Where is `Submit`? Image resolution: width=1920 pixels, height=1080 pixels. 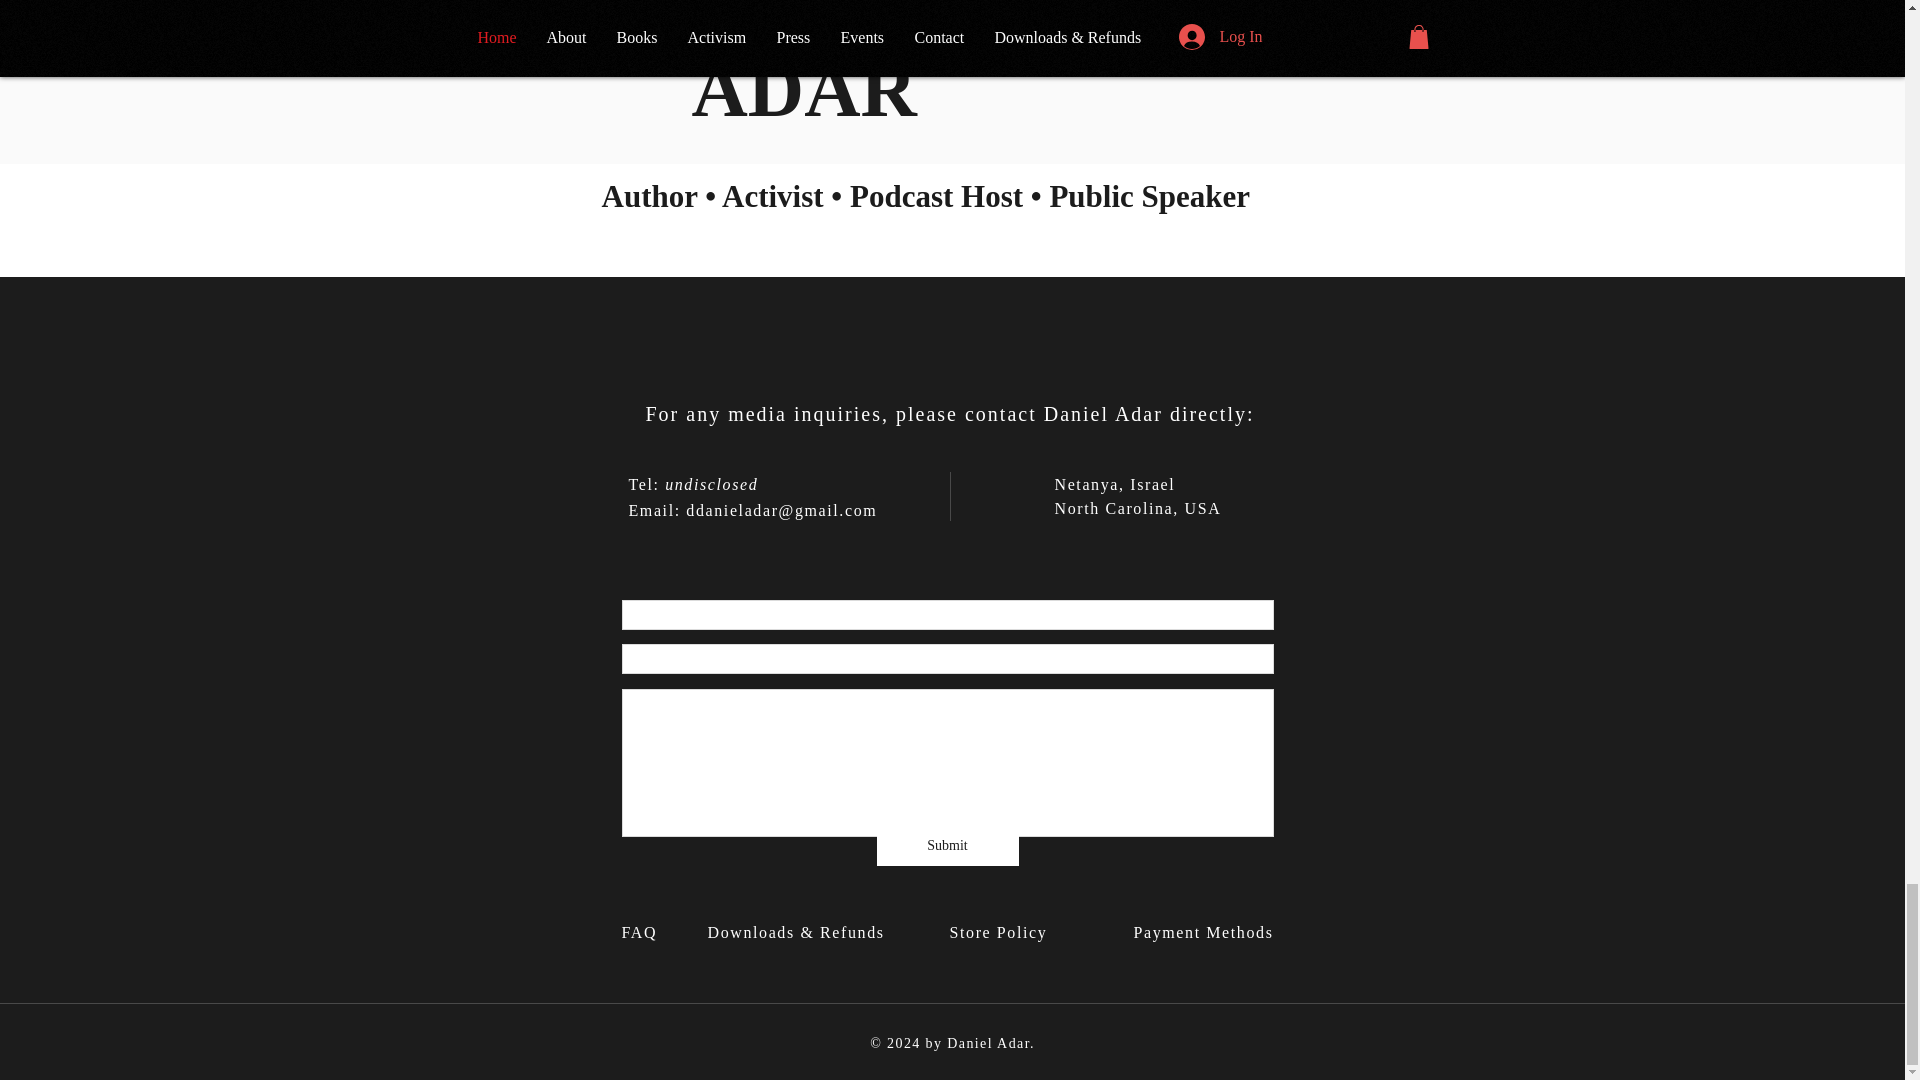
Submit is located at coordinates (946, 846).